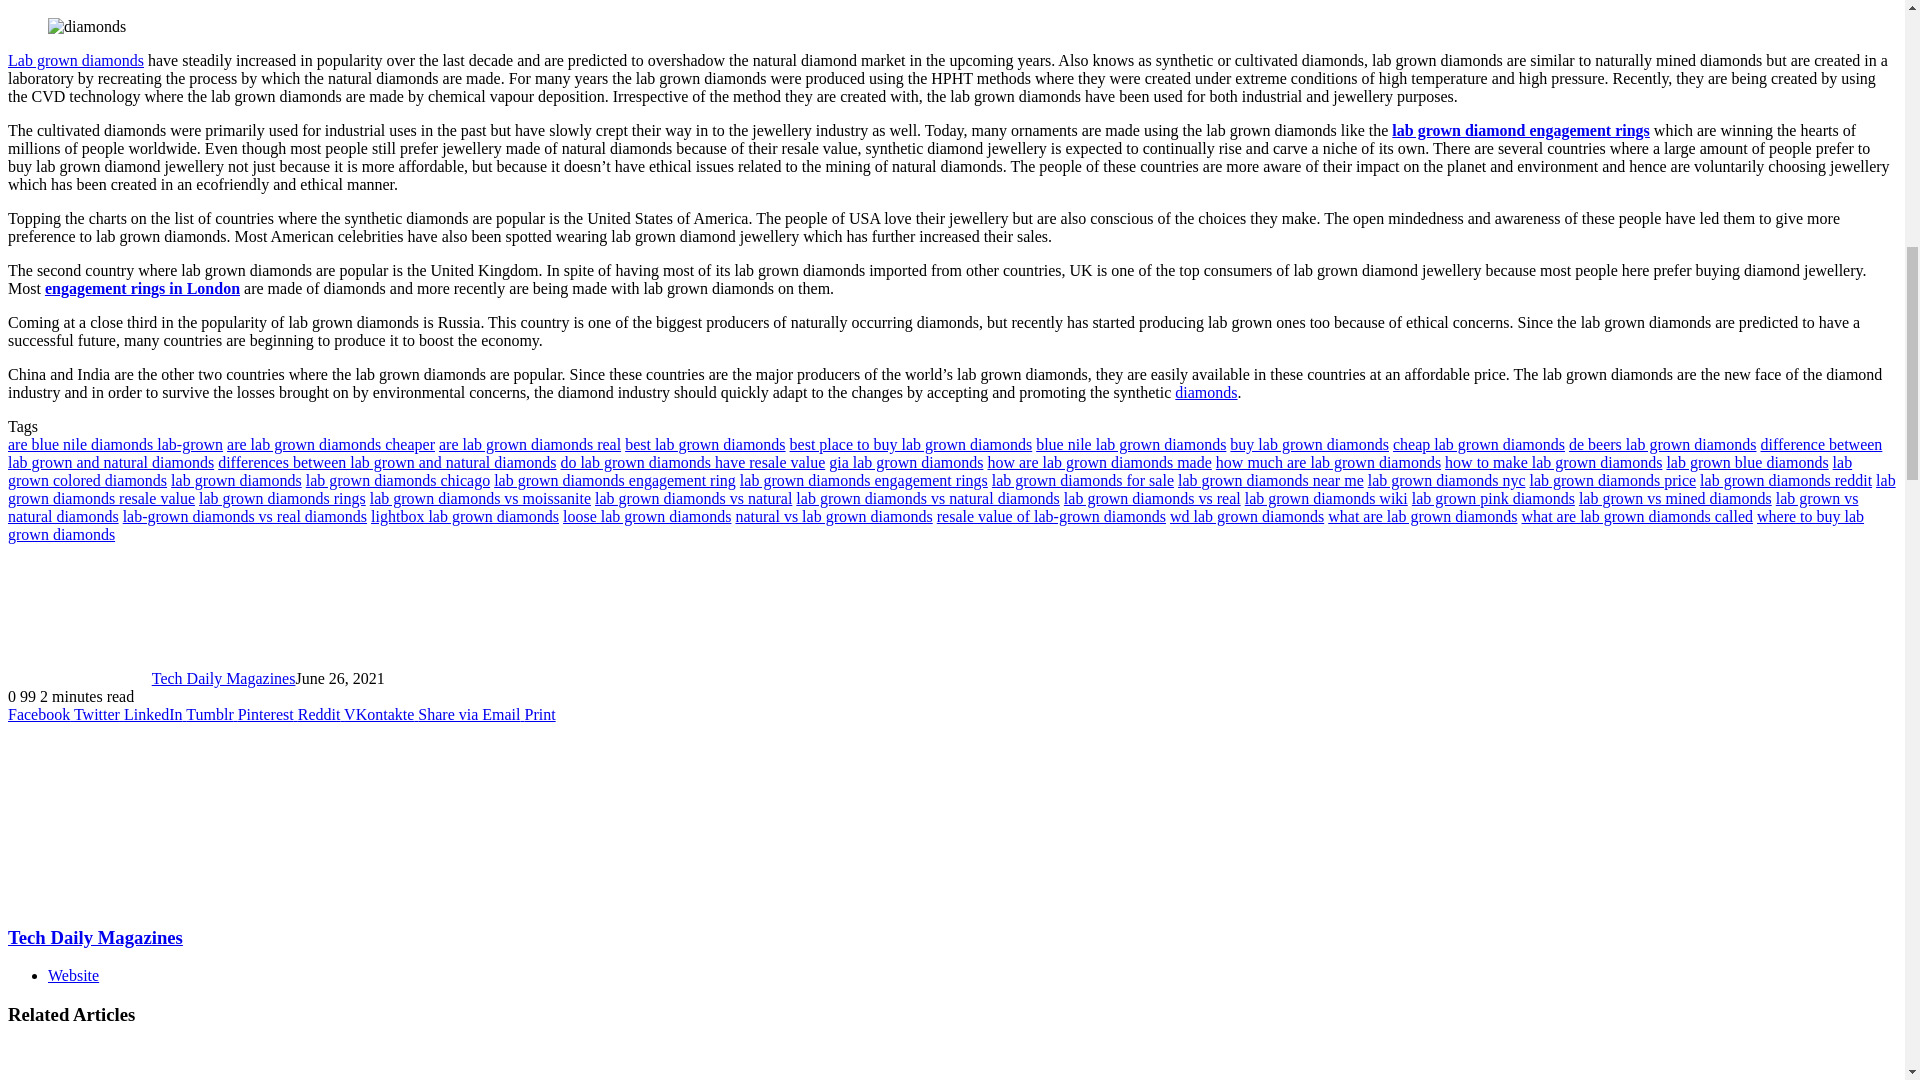  Describe the element at coordinates (705, 444) in the screenshot. I see `best lab grown diamonds` at that location.